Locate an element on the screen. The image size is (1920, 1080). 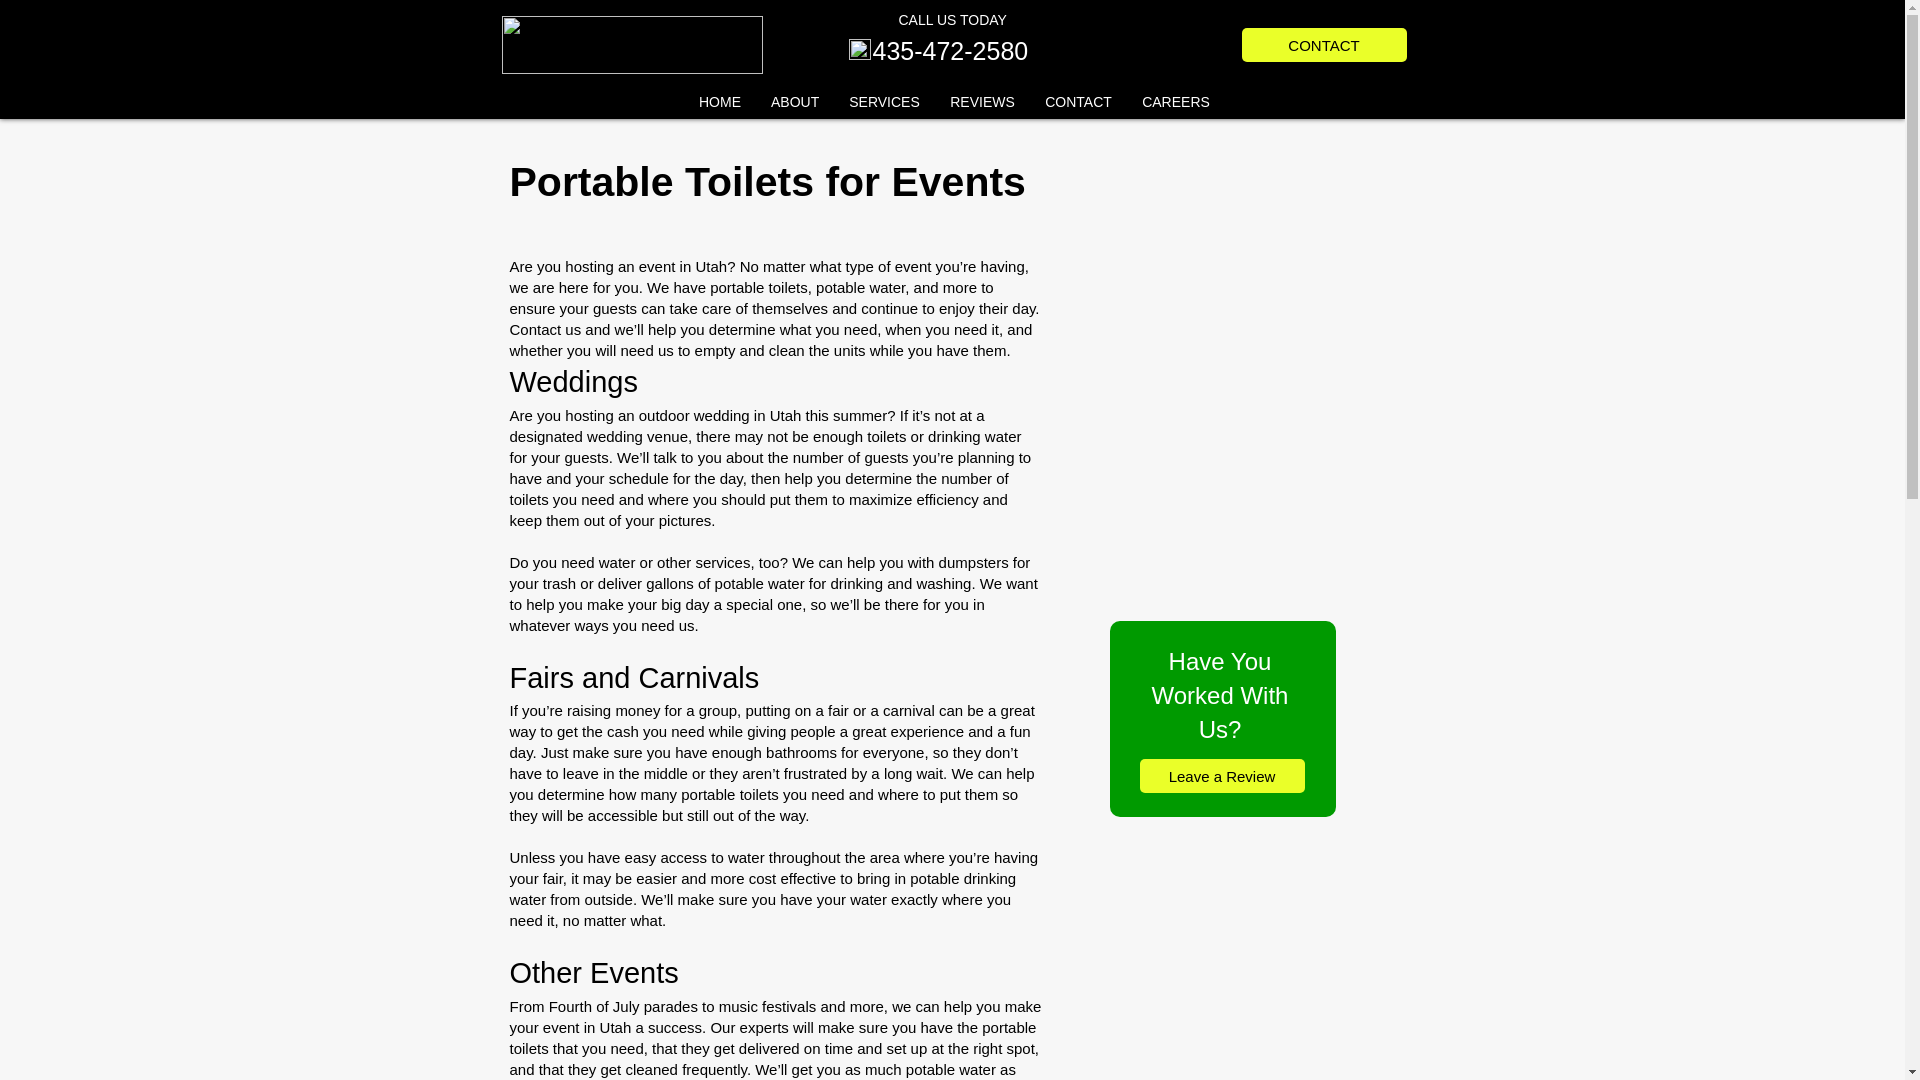
REVIEWS is located at coordinates (982, 102).